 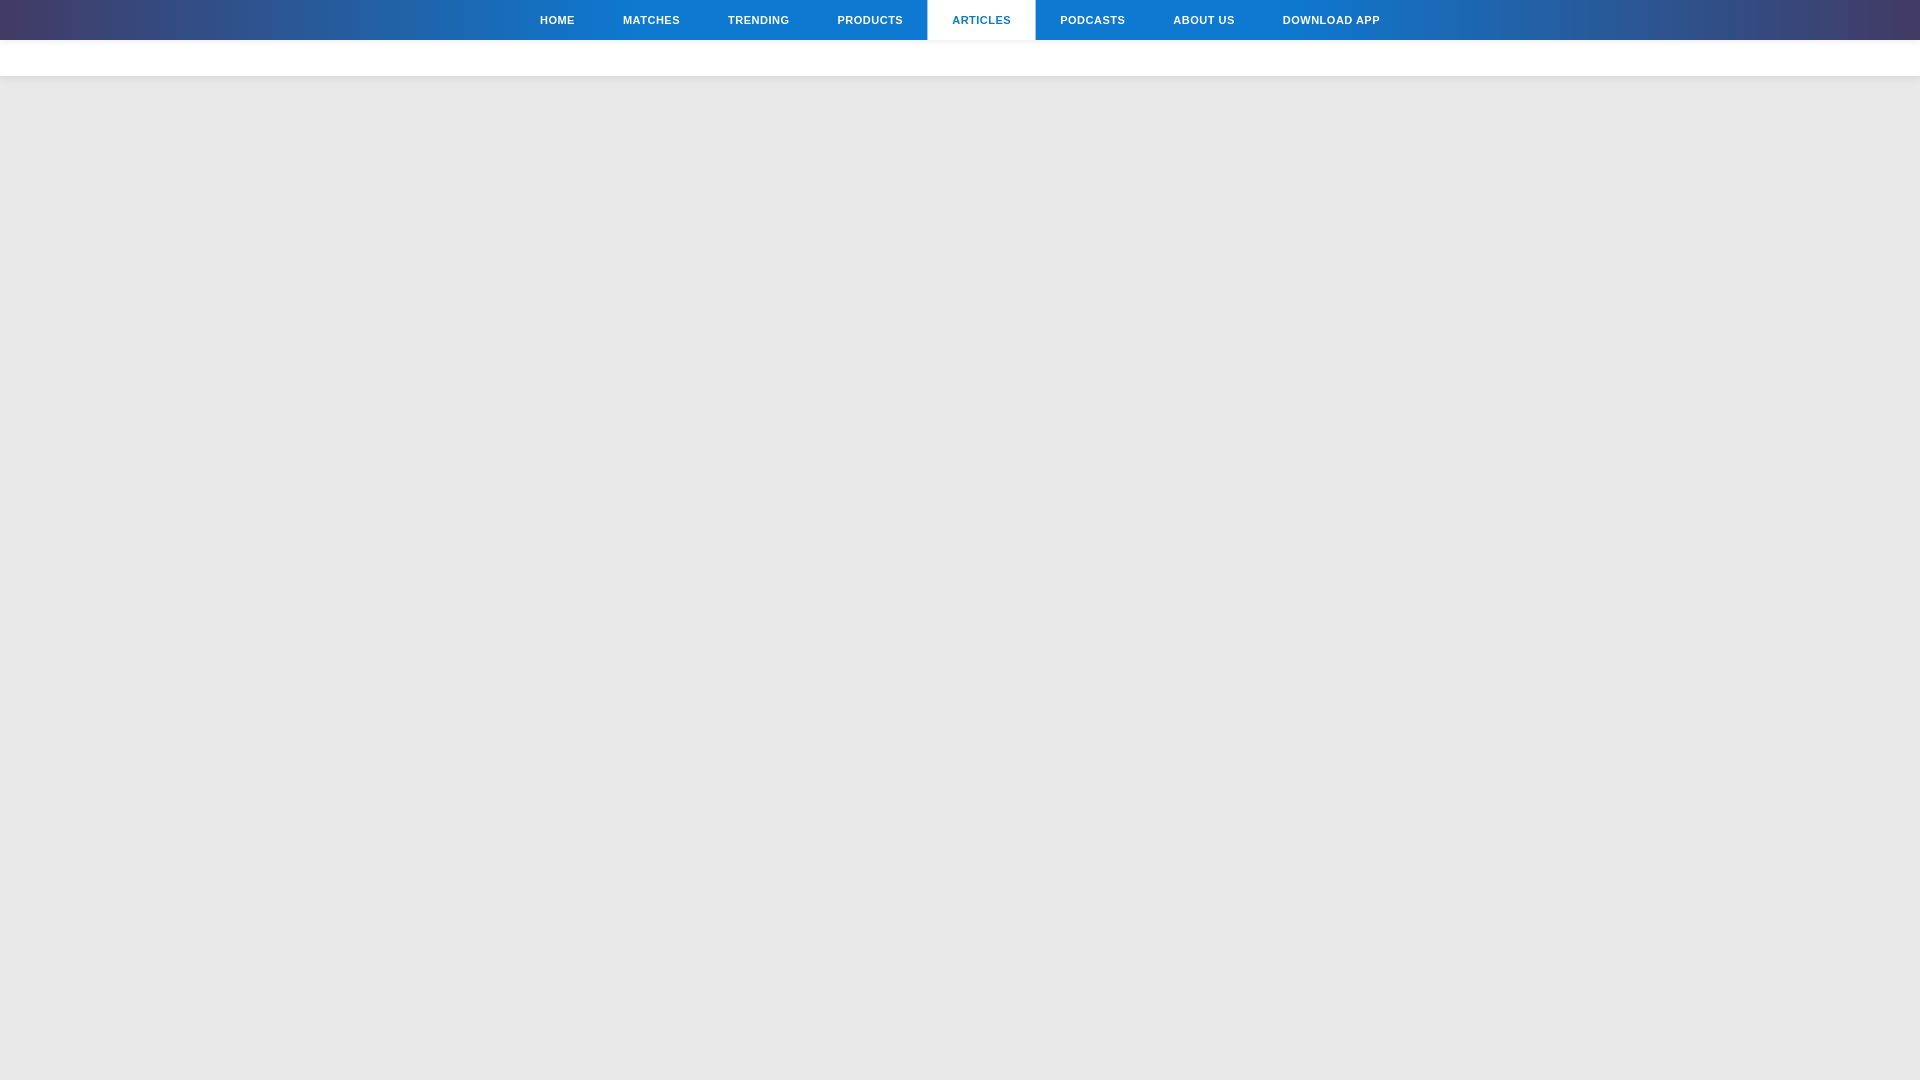 What do you see at coordinates (1202, 20) in the screenshot?
I see `ABOUT US` at bounding box center [1202, 20].